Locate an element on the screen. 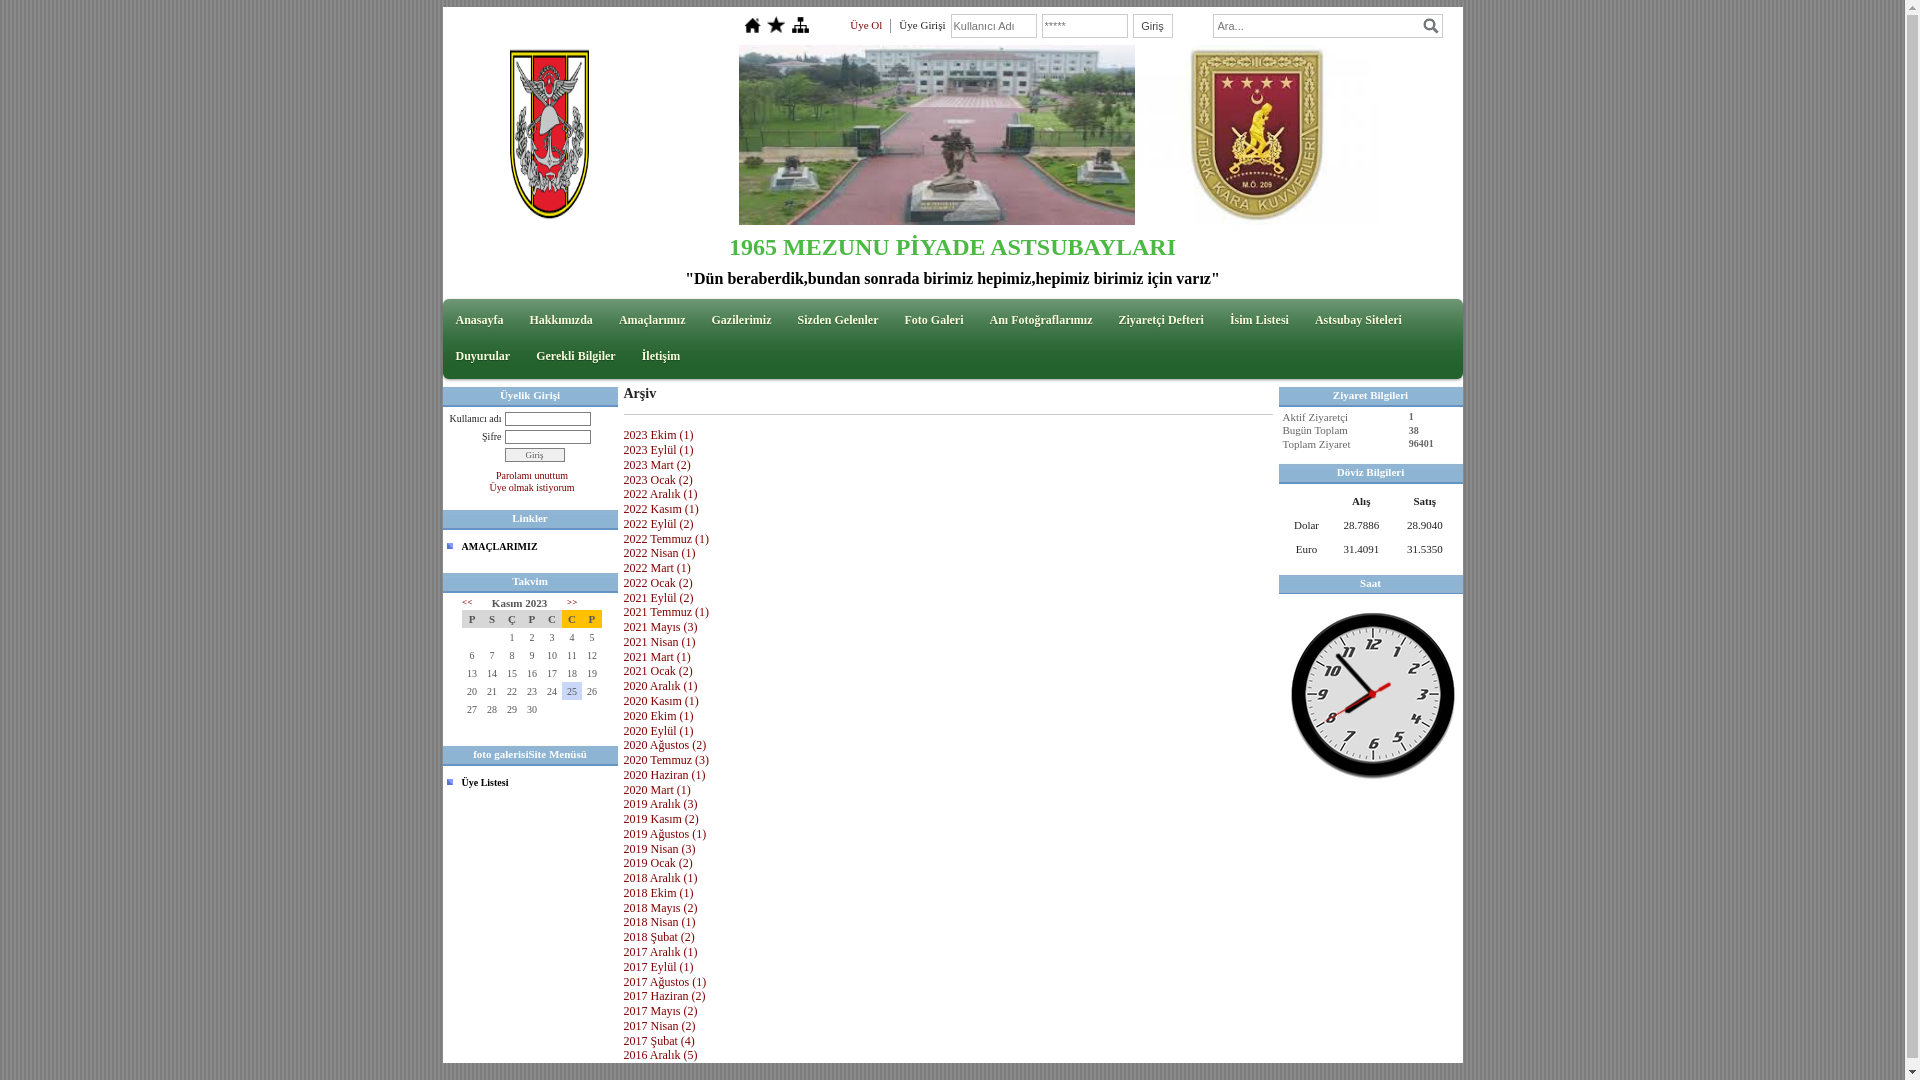 The height and width of the screenshot is (1080, 1920). 16 is located at coordinates (532, 673).